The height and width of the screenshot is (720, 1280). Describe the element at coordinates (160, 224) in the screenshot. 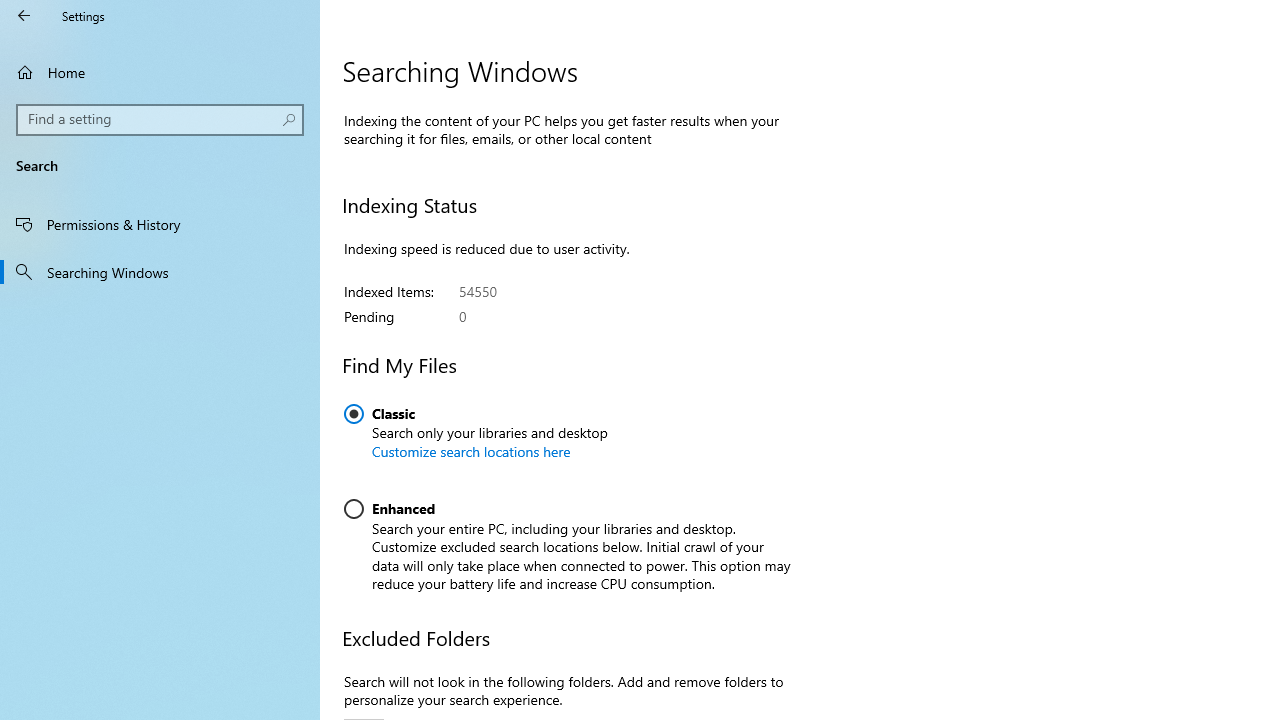

I see `Permissions & History` at that location.